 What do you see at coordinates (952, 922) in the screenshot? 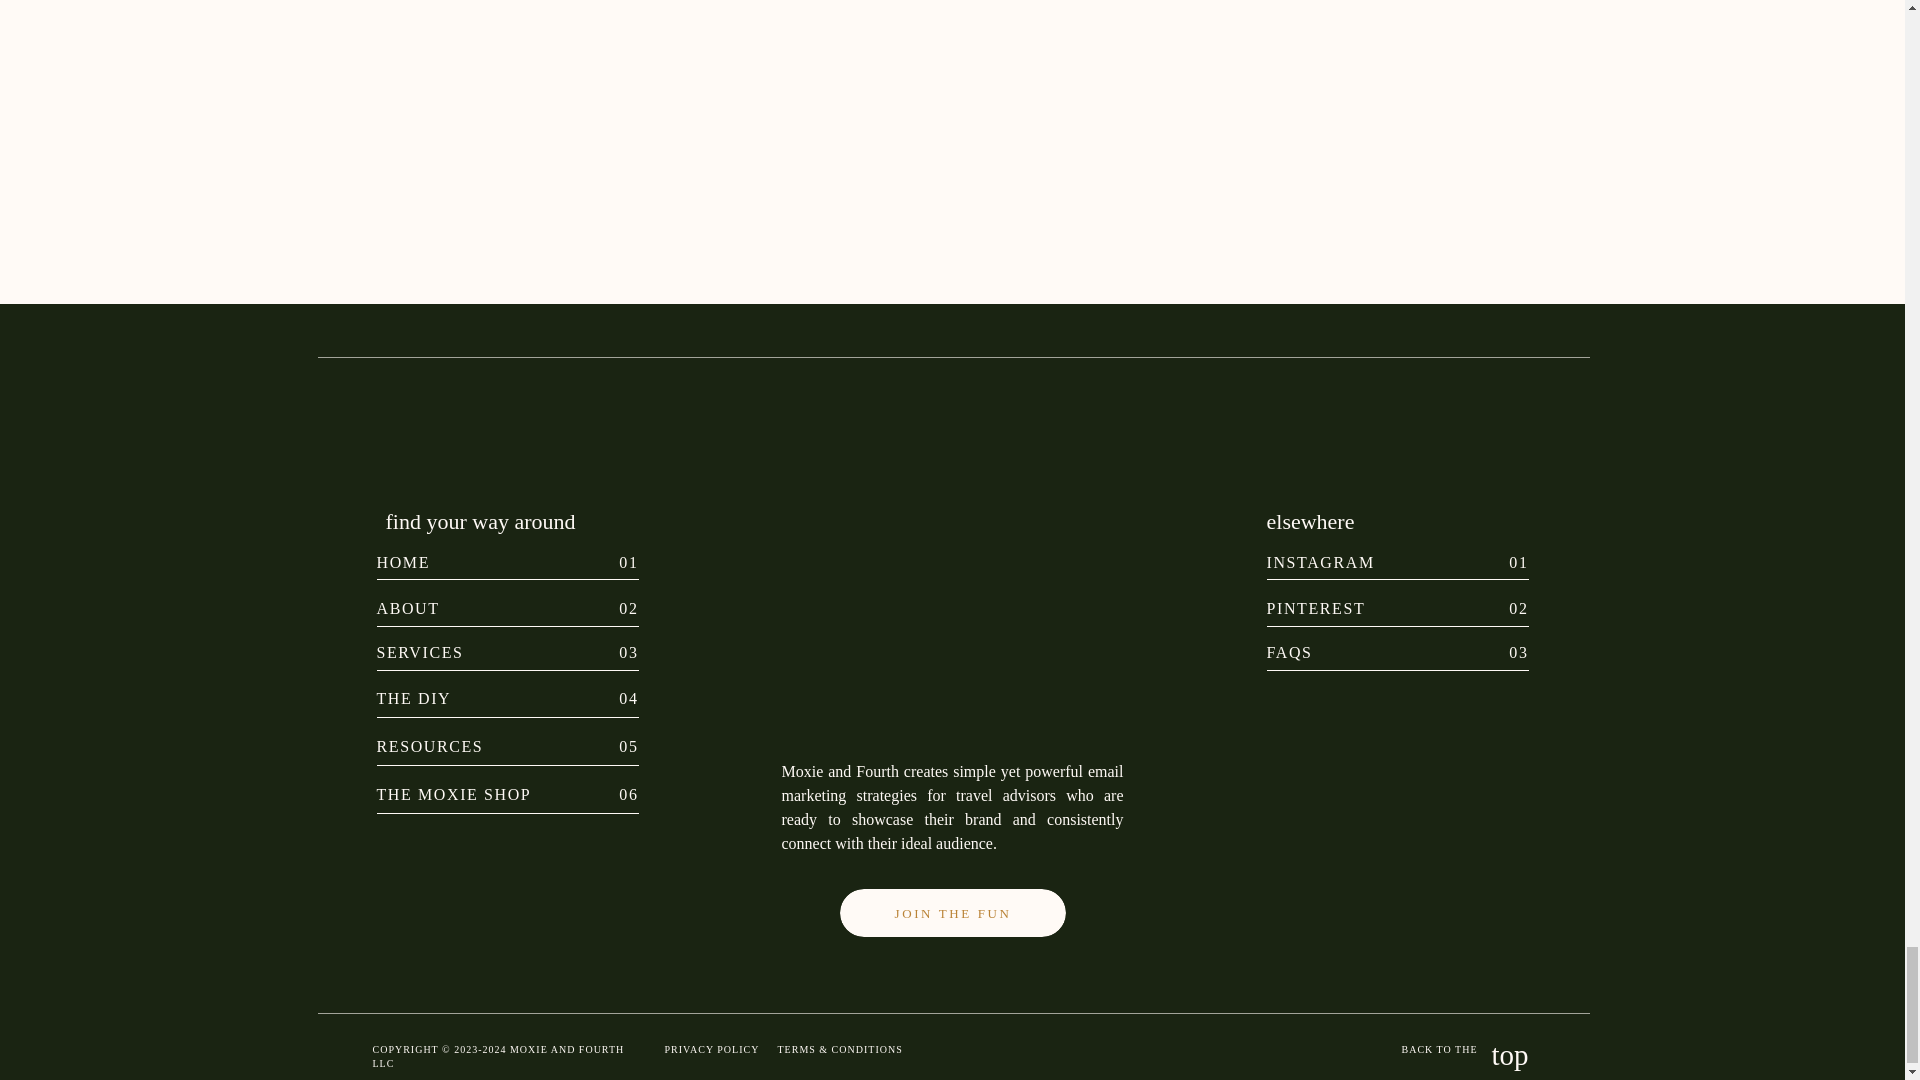
I see `JOIN THE FUN` at bounding box center [952, 922].